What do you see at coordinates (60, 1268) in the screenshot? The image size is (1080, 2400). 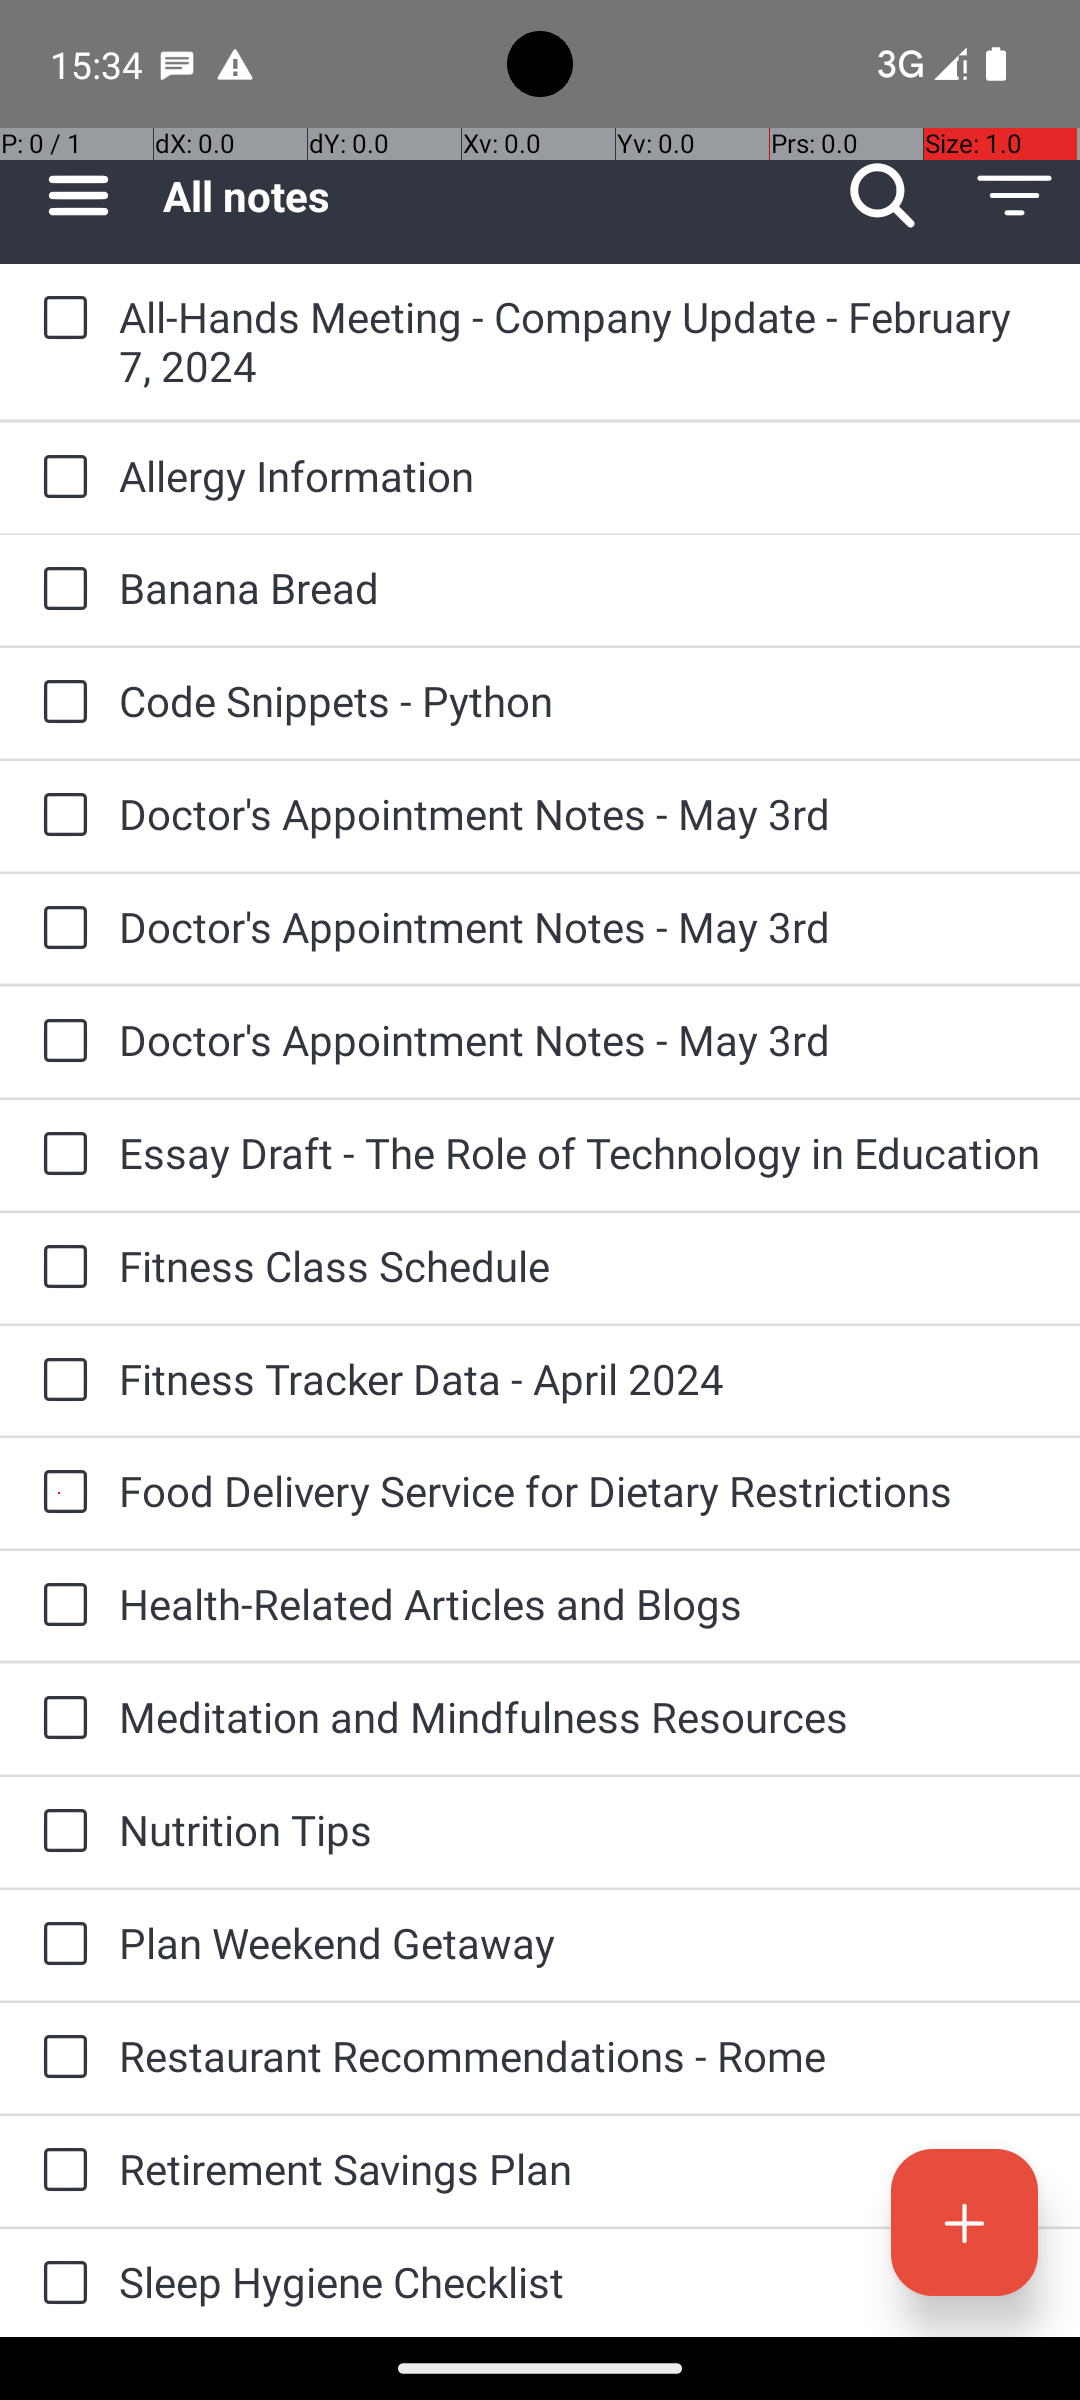 I see `to-do: Fitness Class Schedule` at bounding box center [60, 1268].